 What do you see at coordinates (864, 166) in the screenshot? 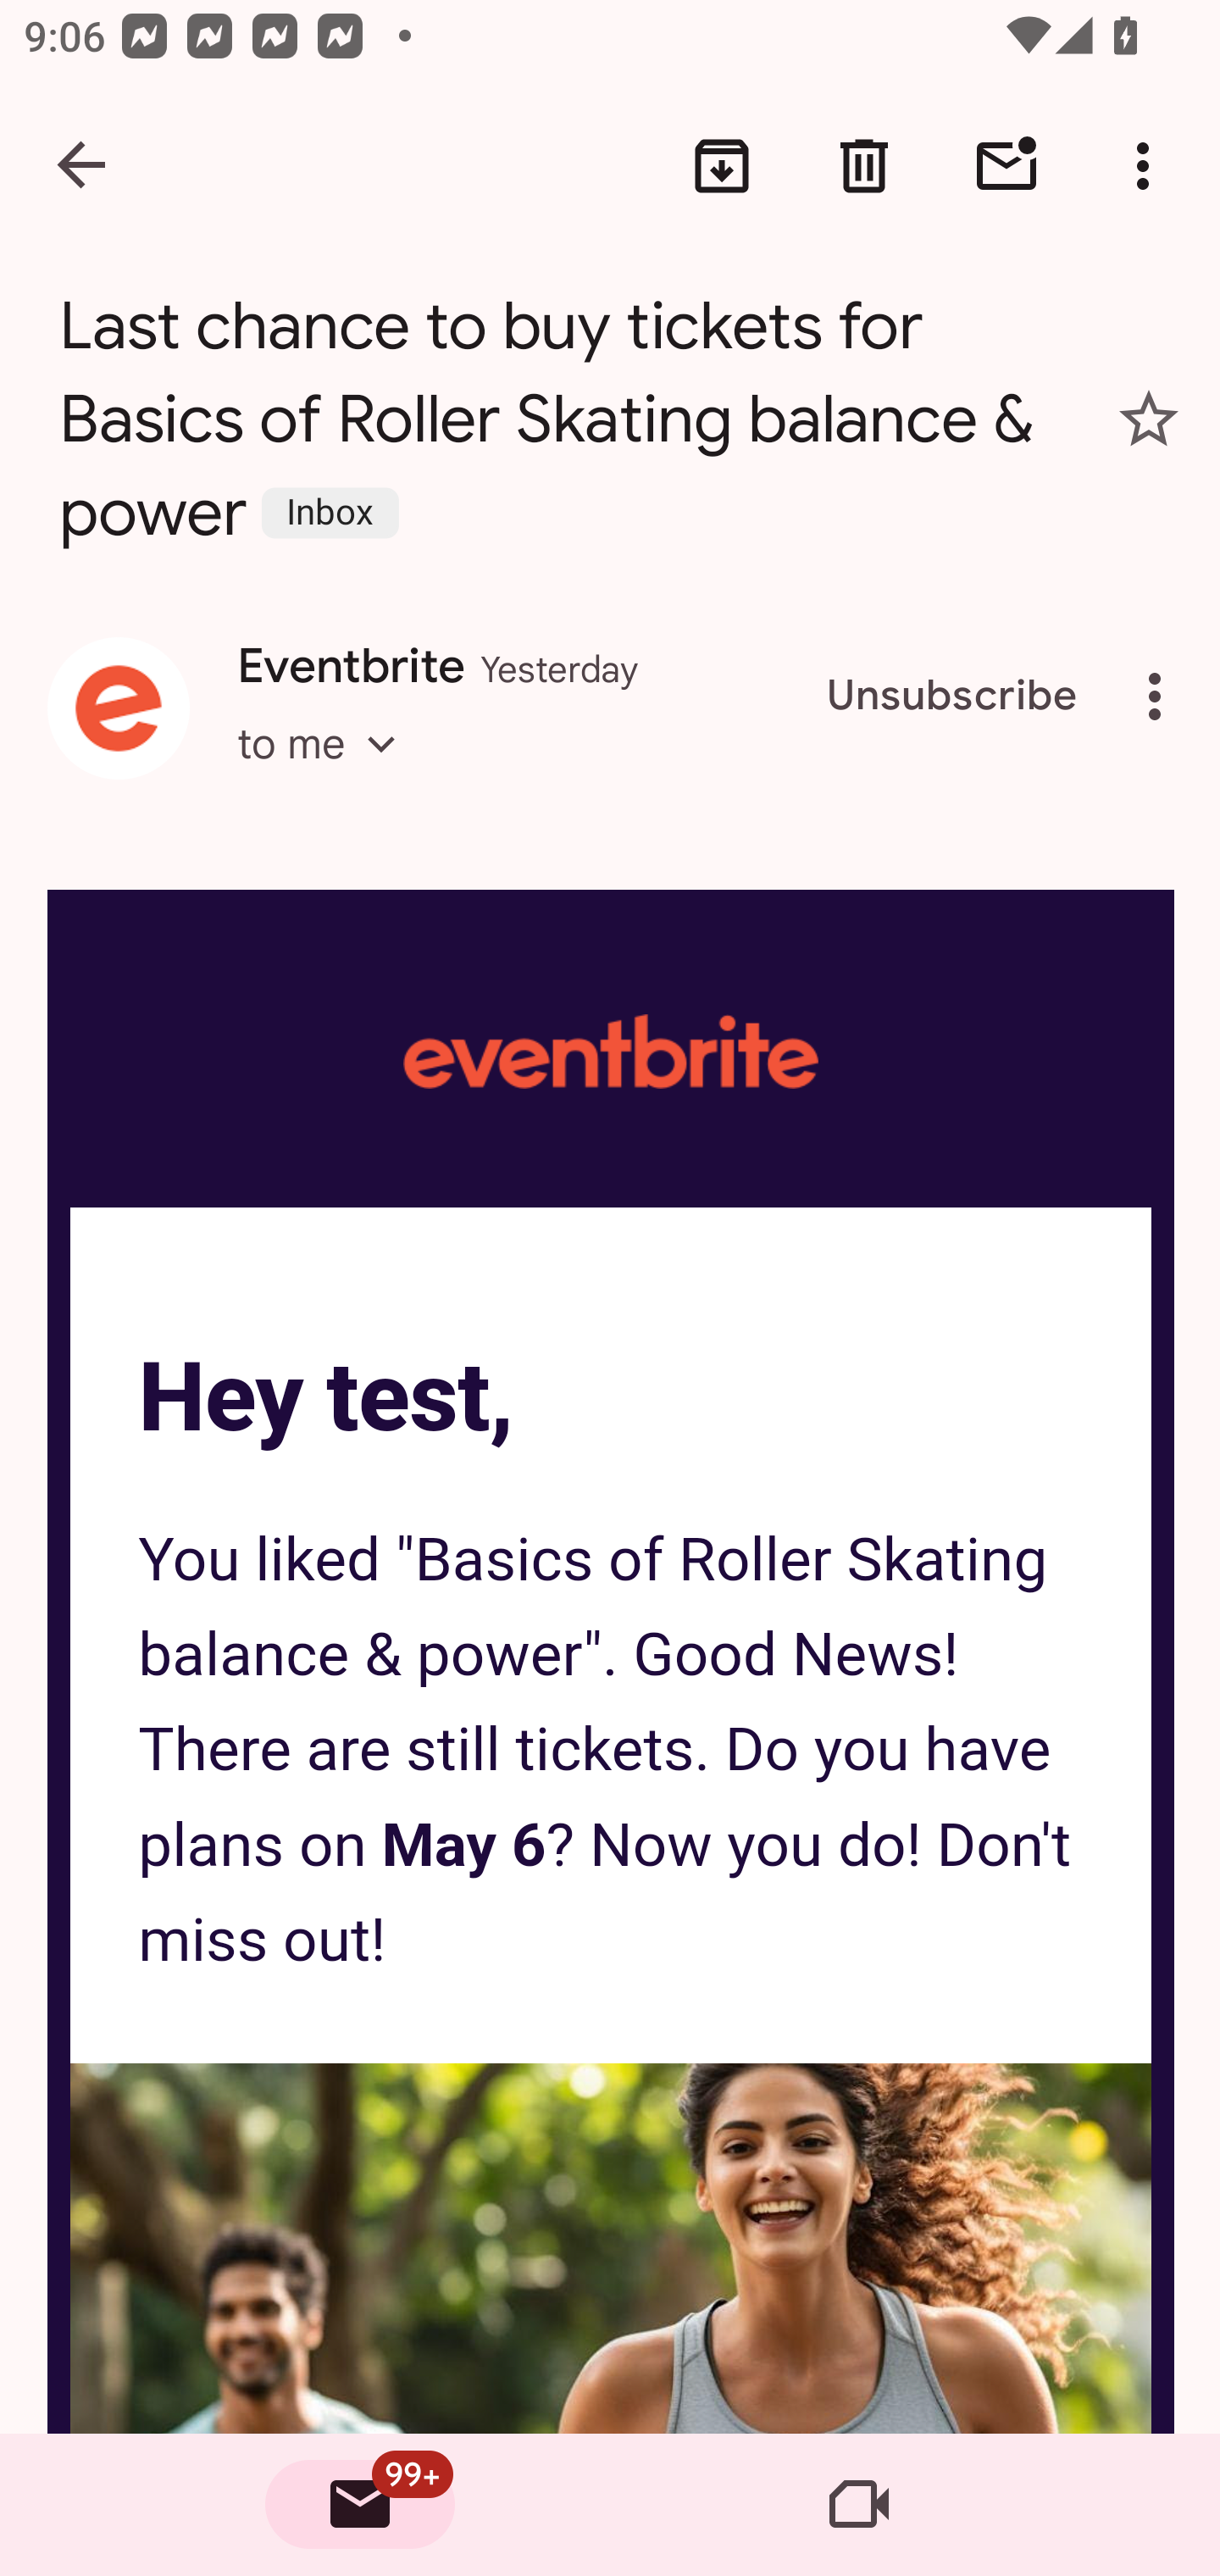
I see `Delete` at bounding box center [864, 166].